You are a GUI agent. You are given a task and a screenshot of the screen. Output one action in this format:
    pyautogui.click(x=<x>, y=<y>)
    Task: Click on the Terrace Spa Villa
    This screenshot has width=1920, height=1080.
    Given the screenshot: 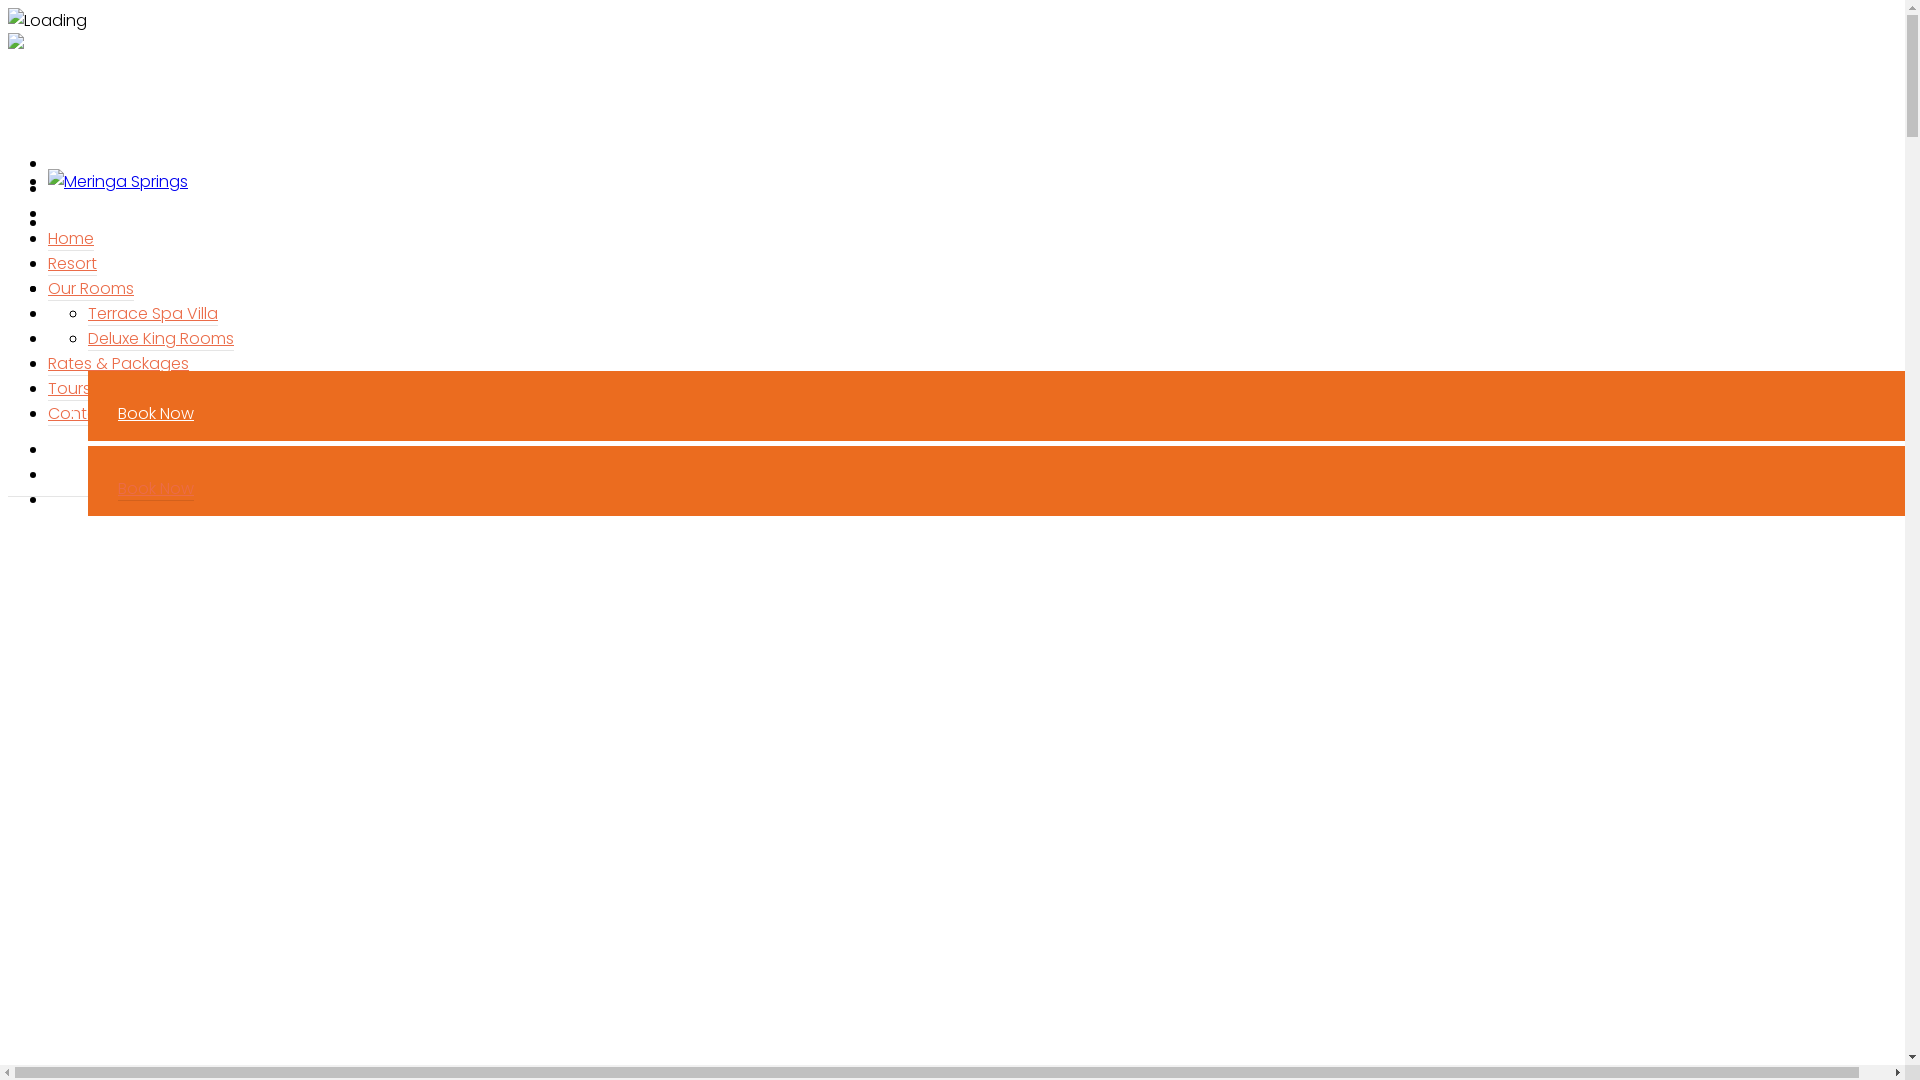 What is the action you would take?
    pyautogui.click(x=173, y=238)
    